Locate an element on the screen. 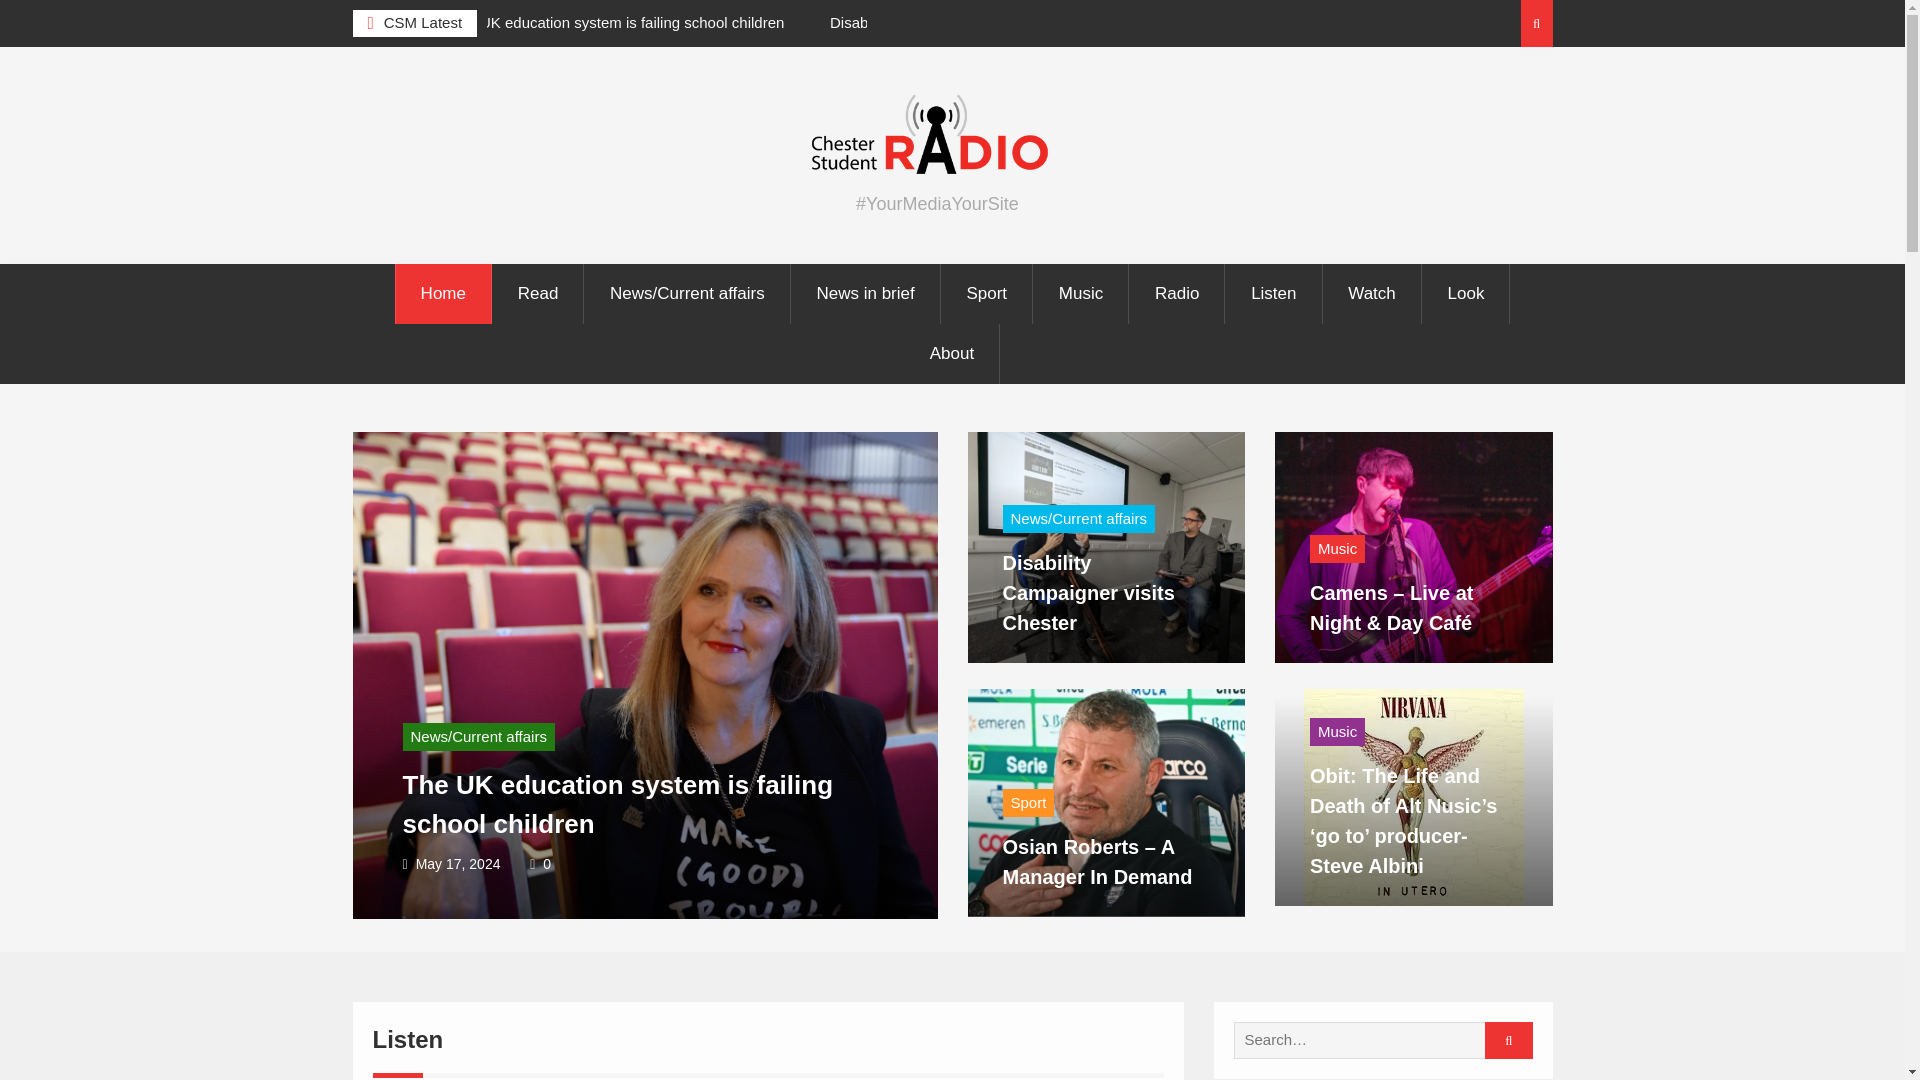  Read is located at coordinates (539, 294).